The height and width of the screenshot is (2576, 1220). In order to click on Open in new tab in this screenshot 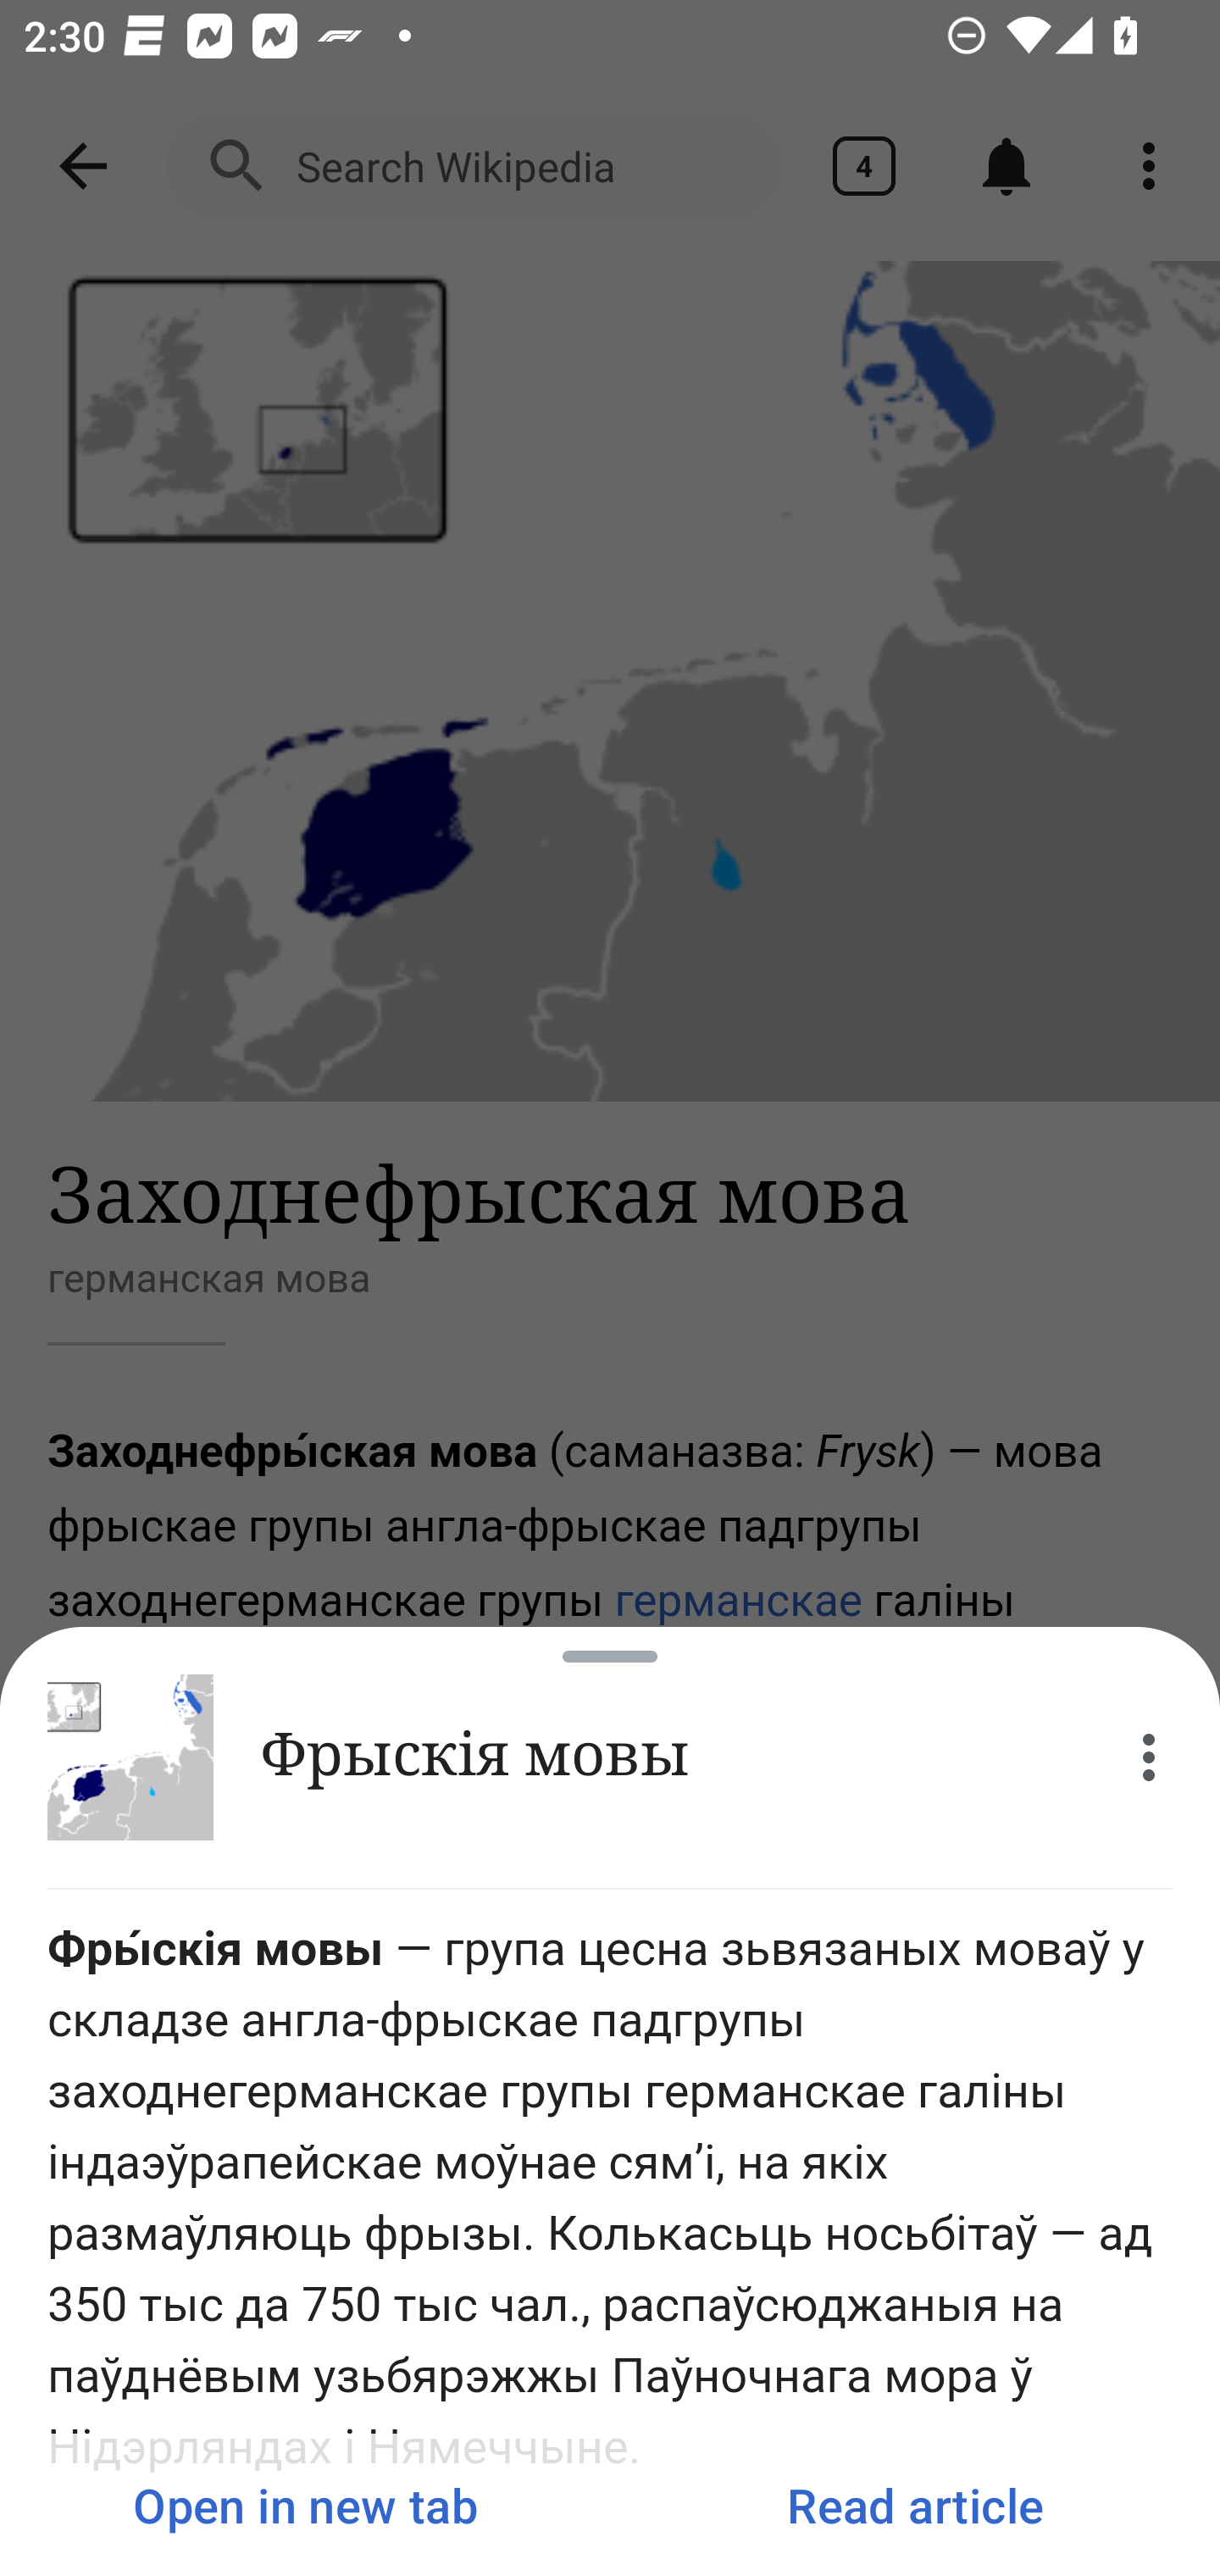, I will do `click(305, 2505)`.